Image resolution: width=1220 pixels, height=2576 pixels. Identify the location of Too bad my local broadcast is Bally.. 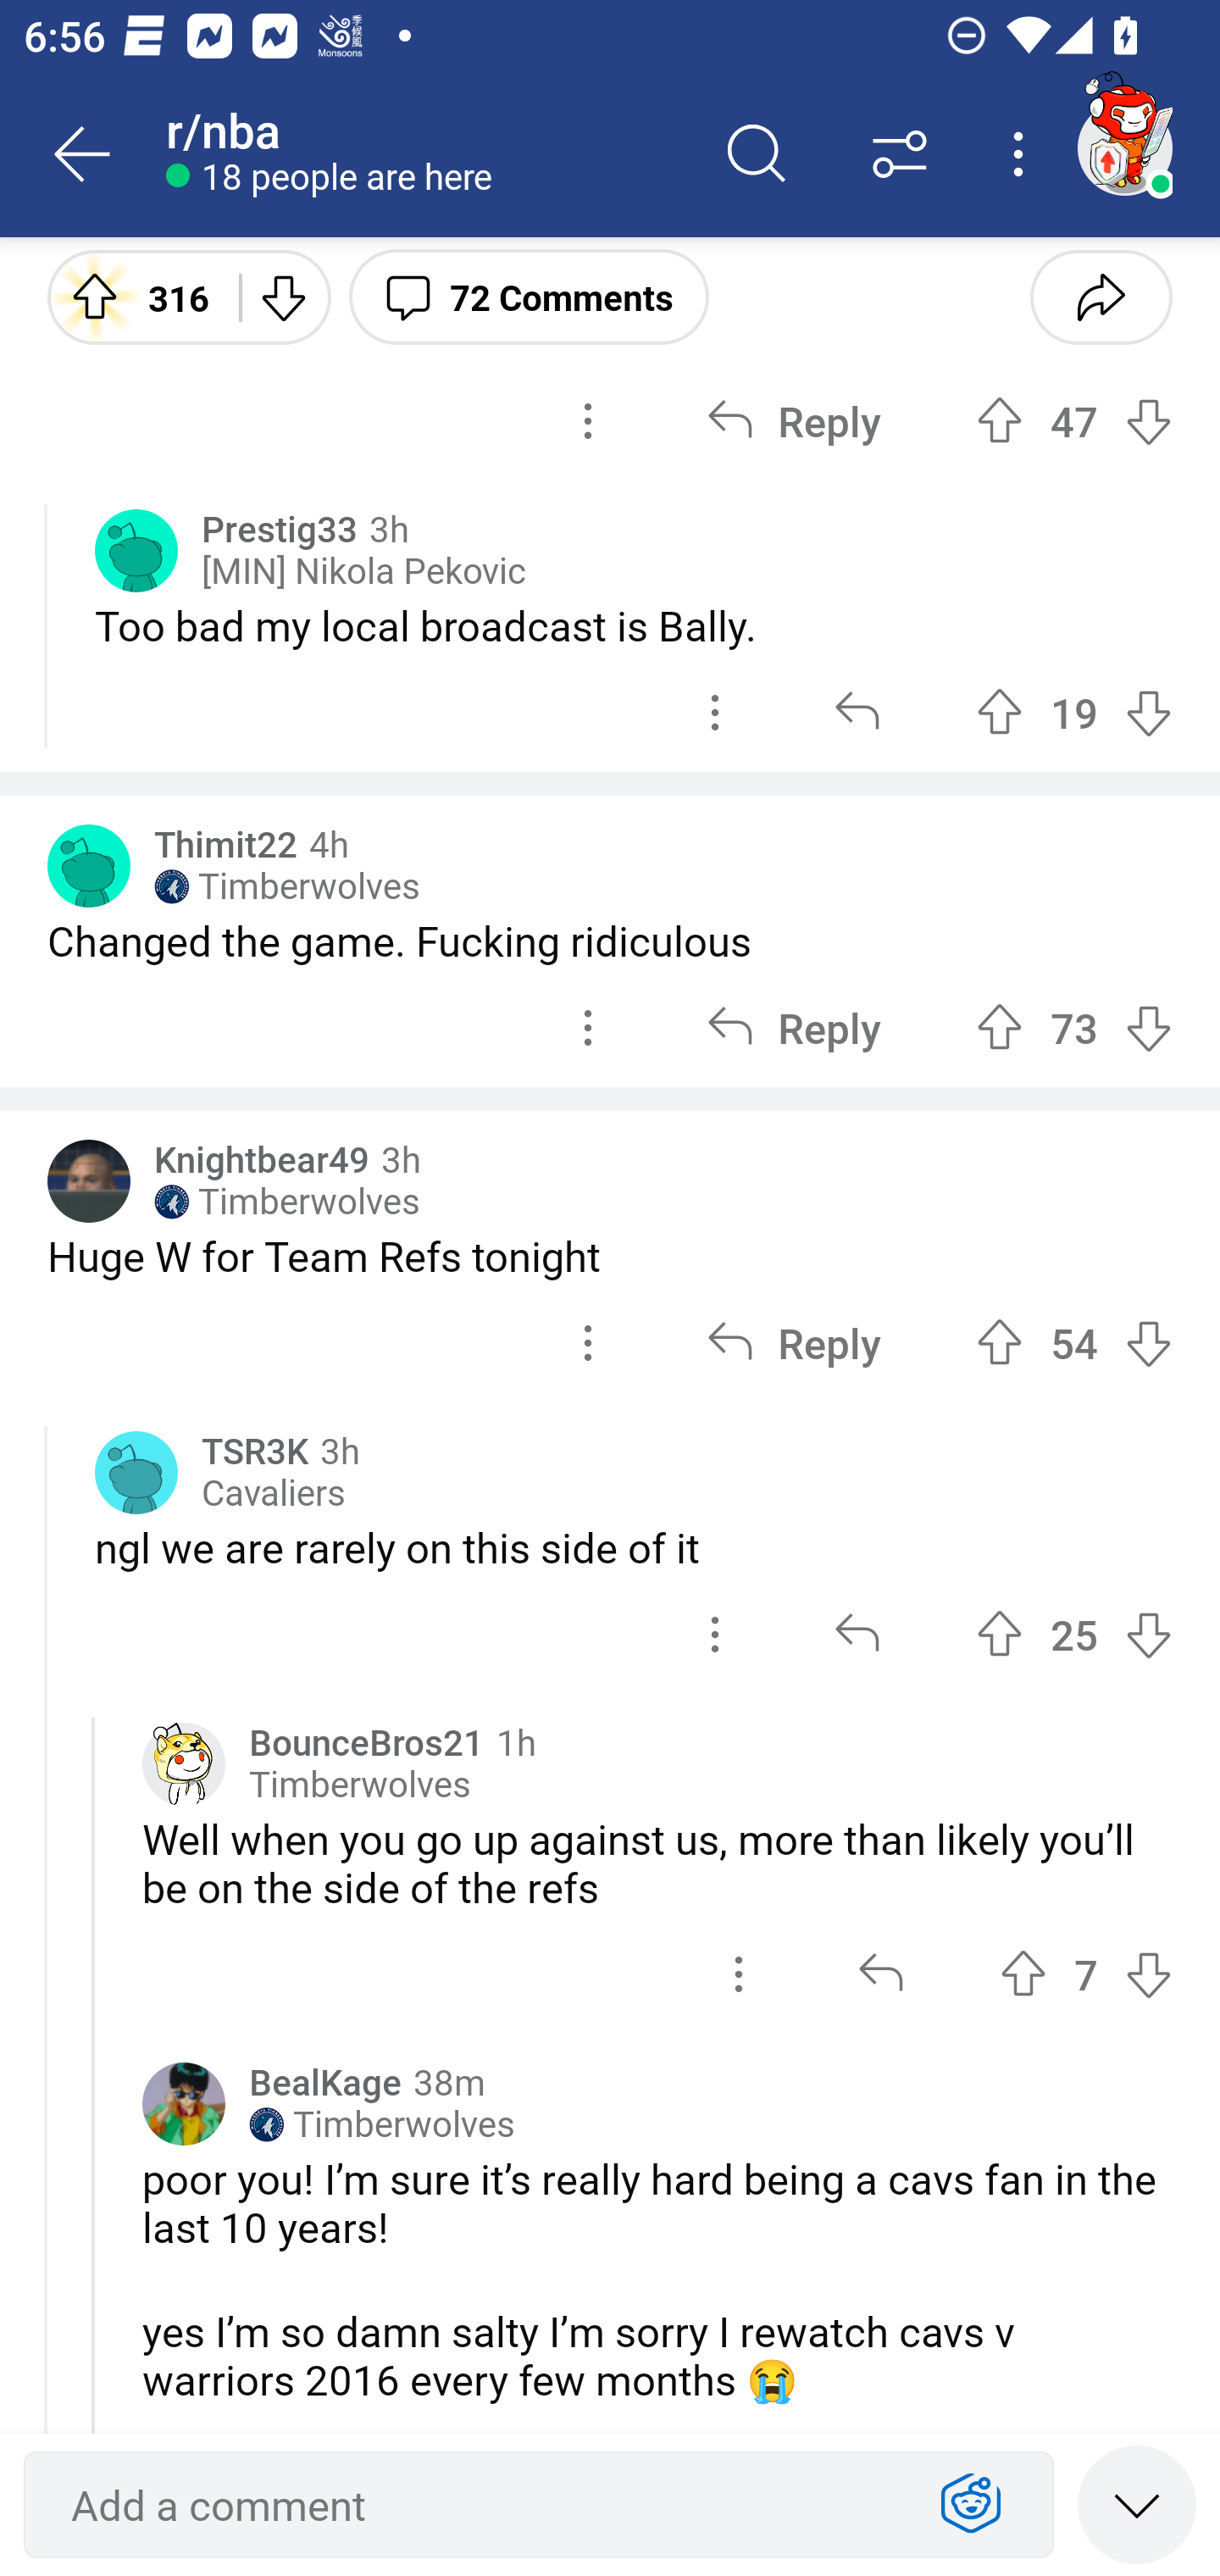
(634, 625).